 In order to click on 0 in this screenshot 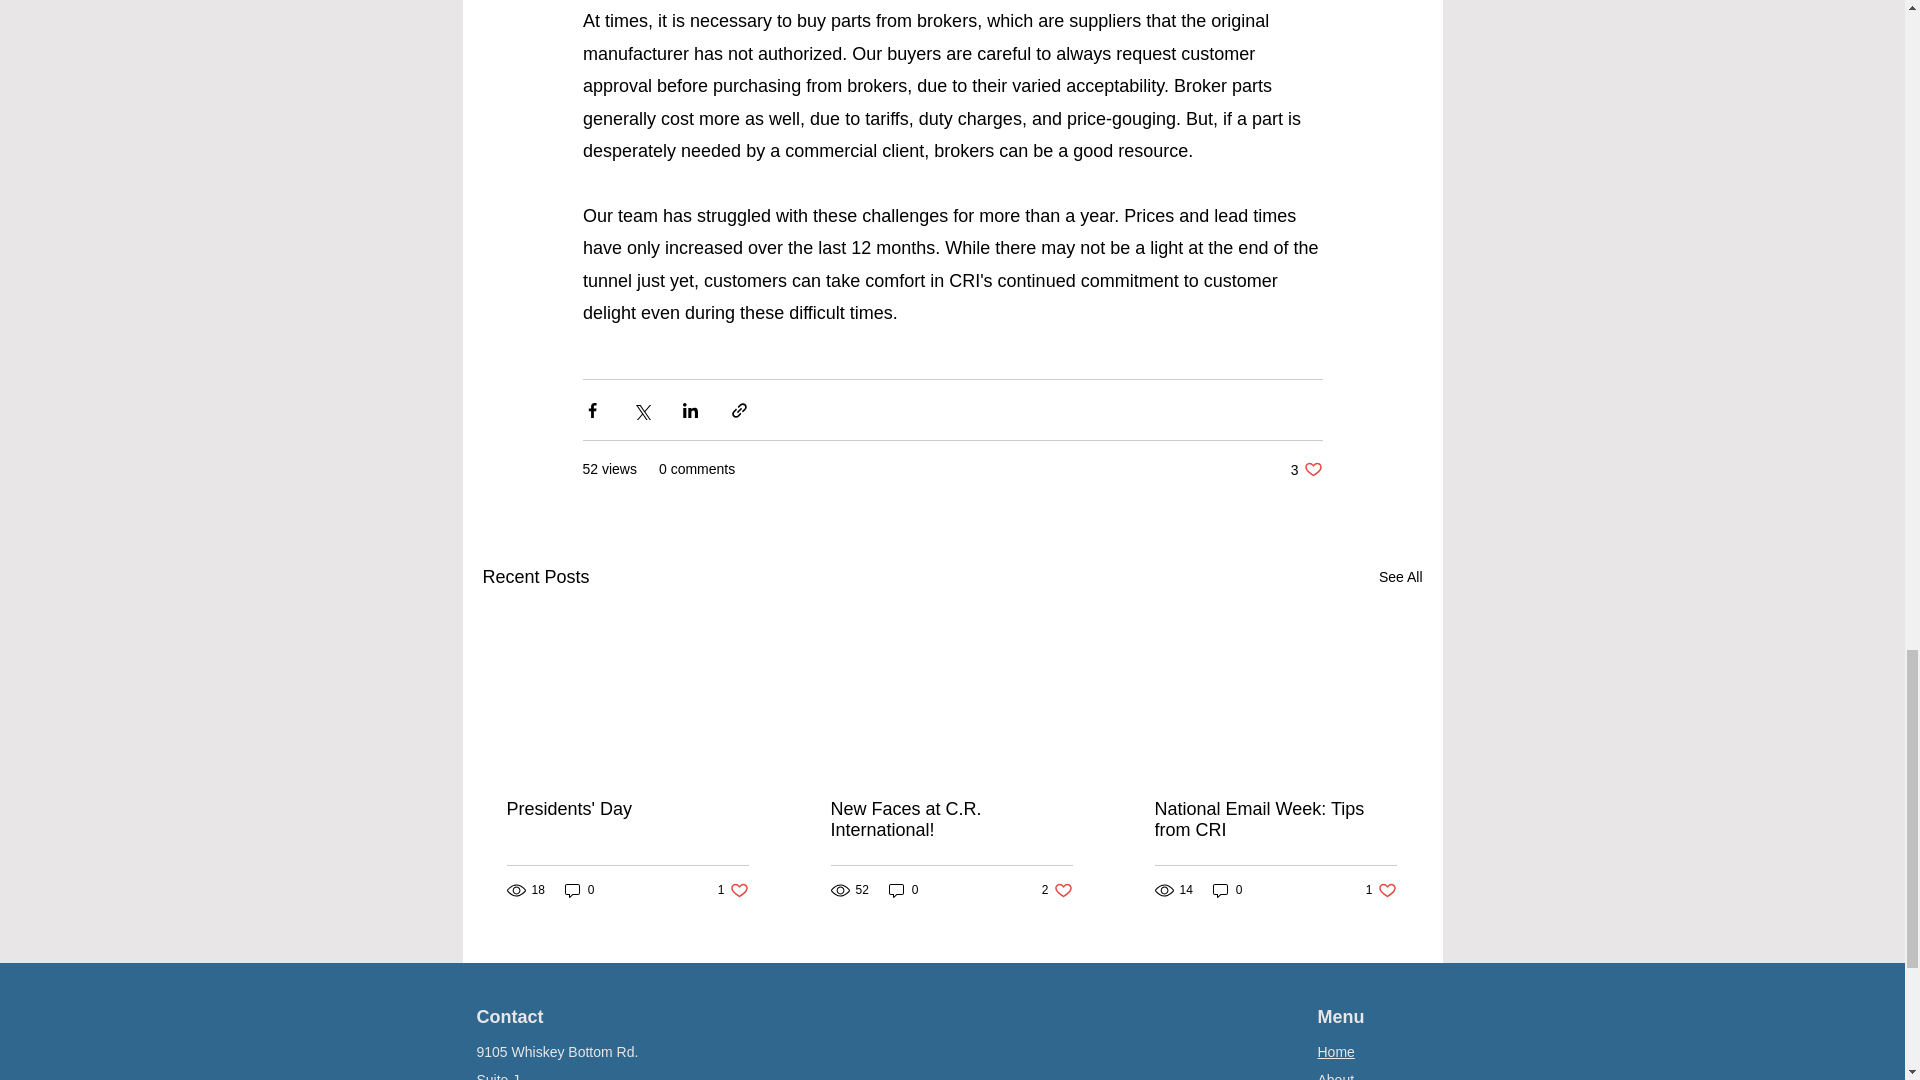, I will do `click(904, 890)`.